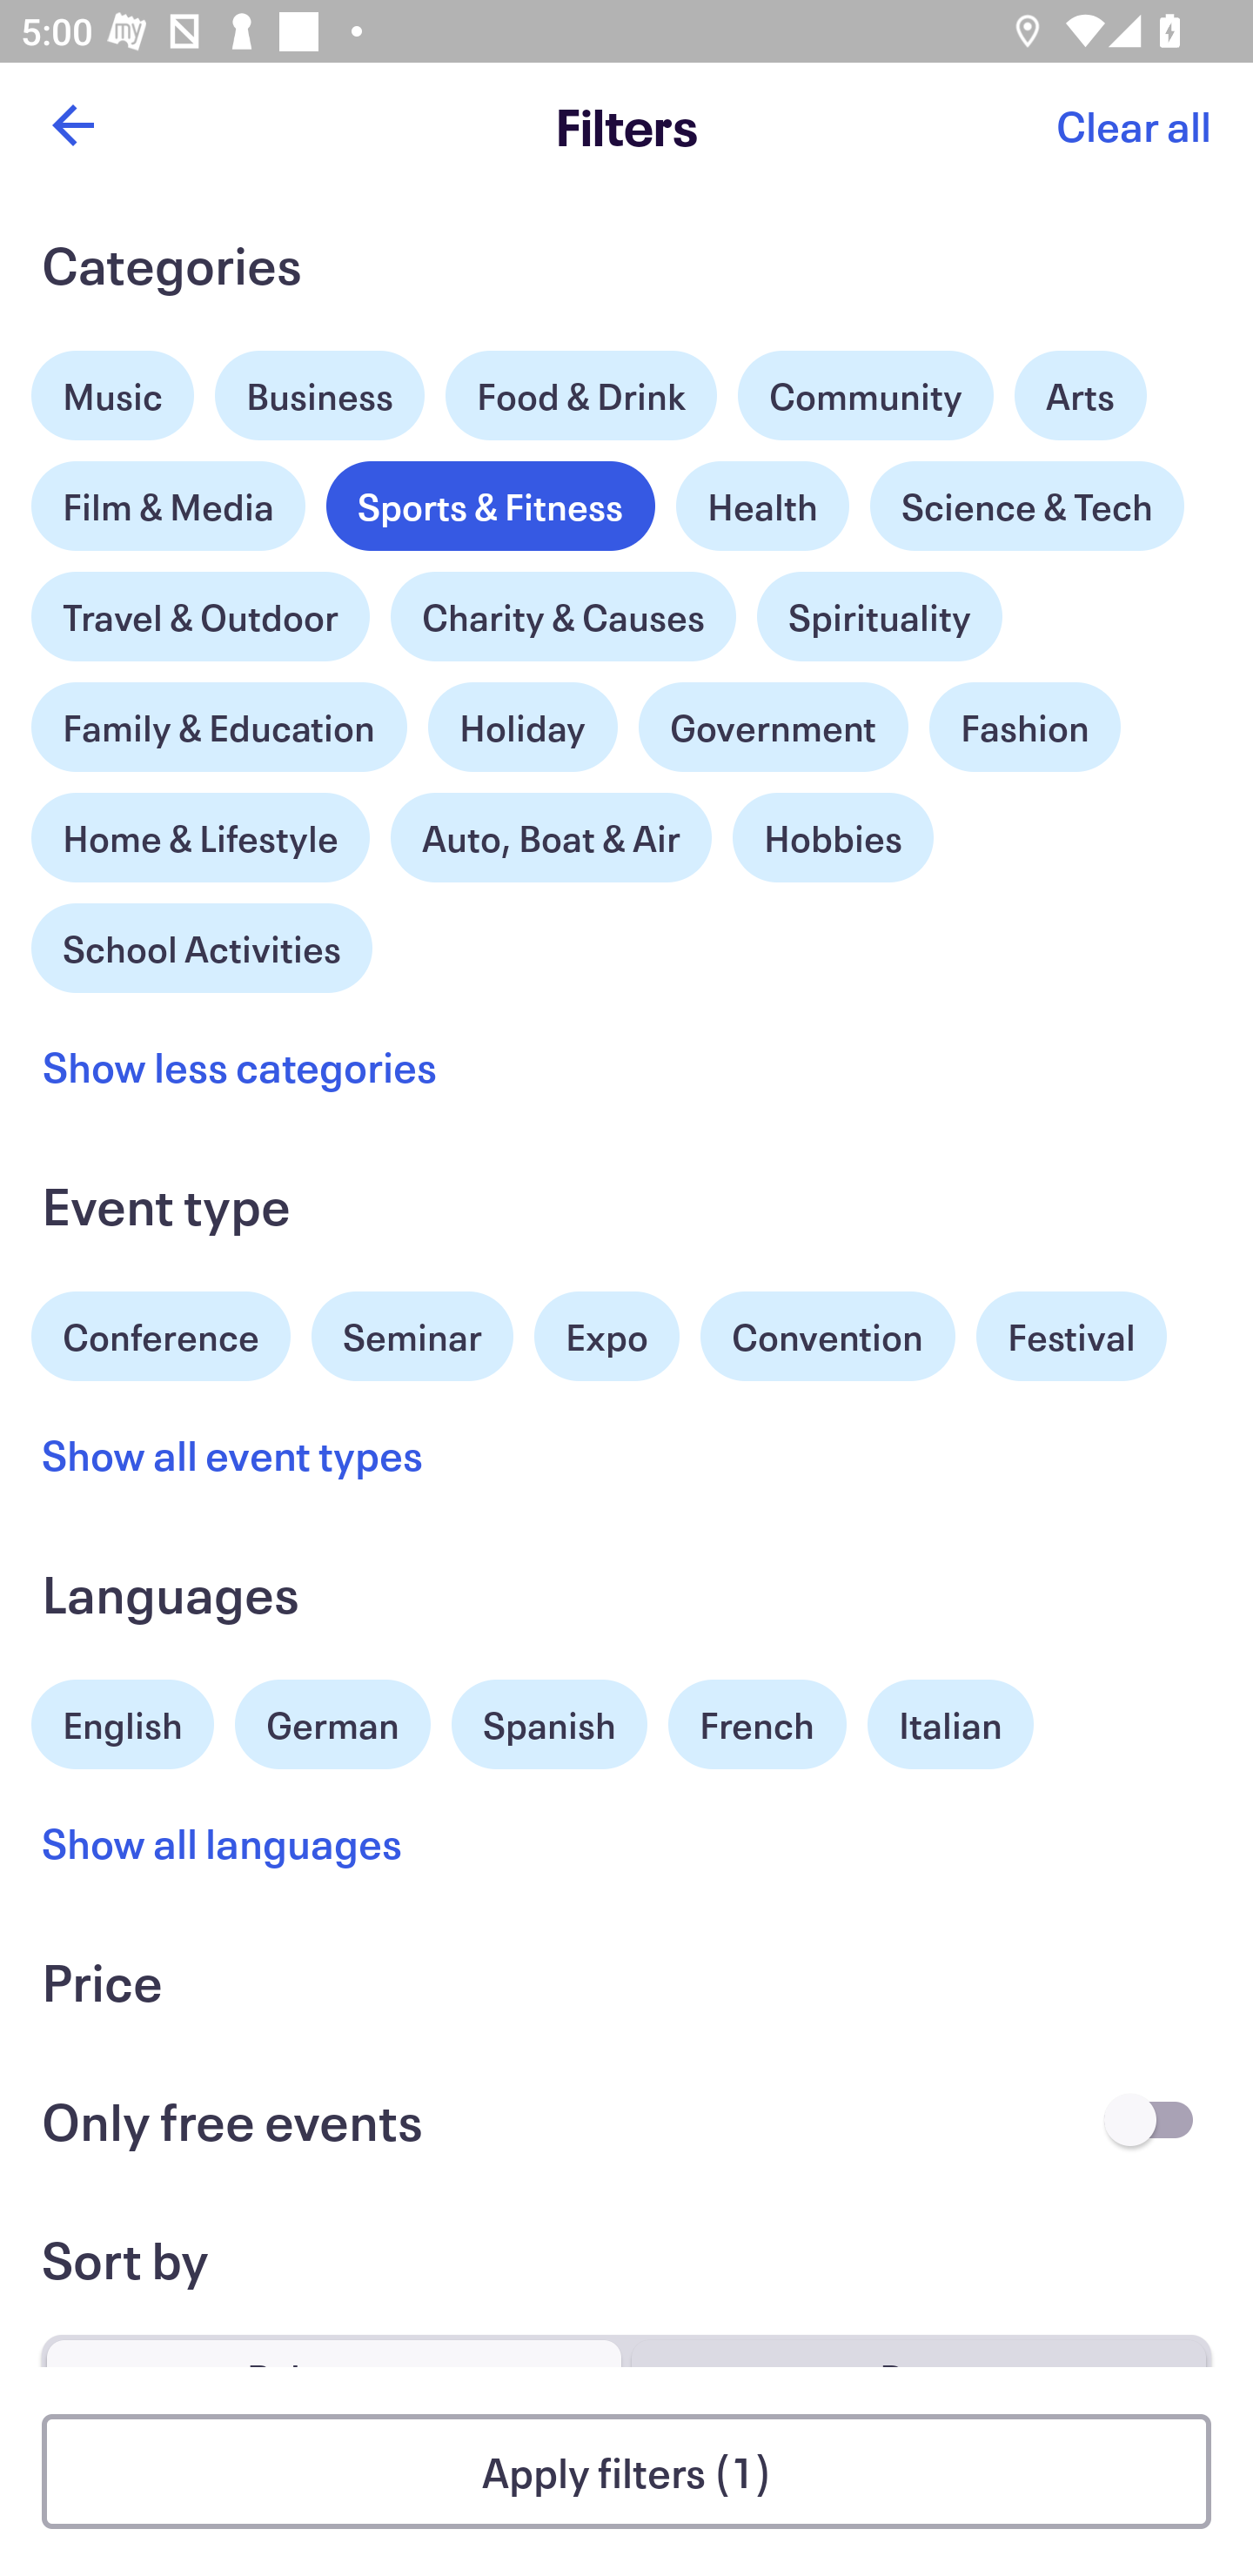 The width and height of the screenshot is (1253, 2576). I want to click on Travel & Outdoor, so click(200, 609).